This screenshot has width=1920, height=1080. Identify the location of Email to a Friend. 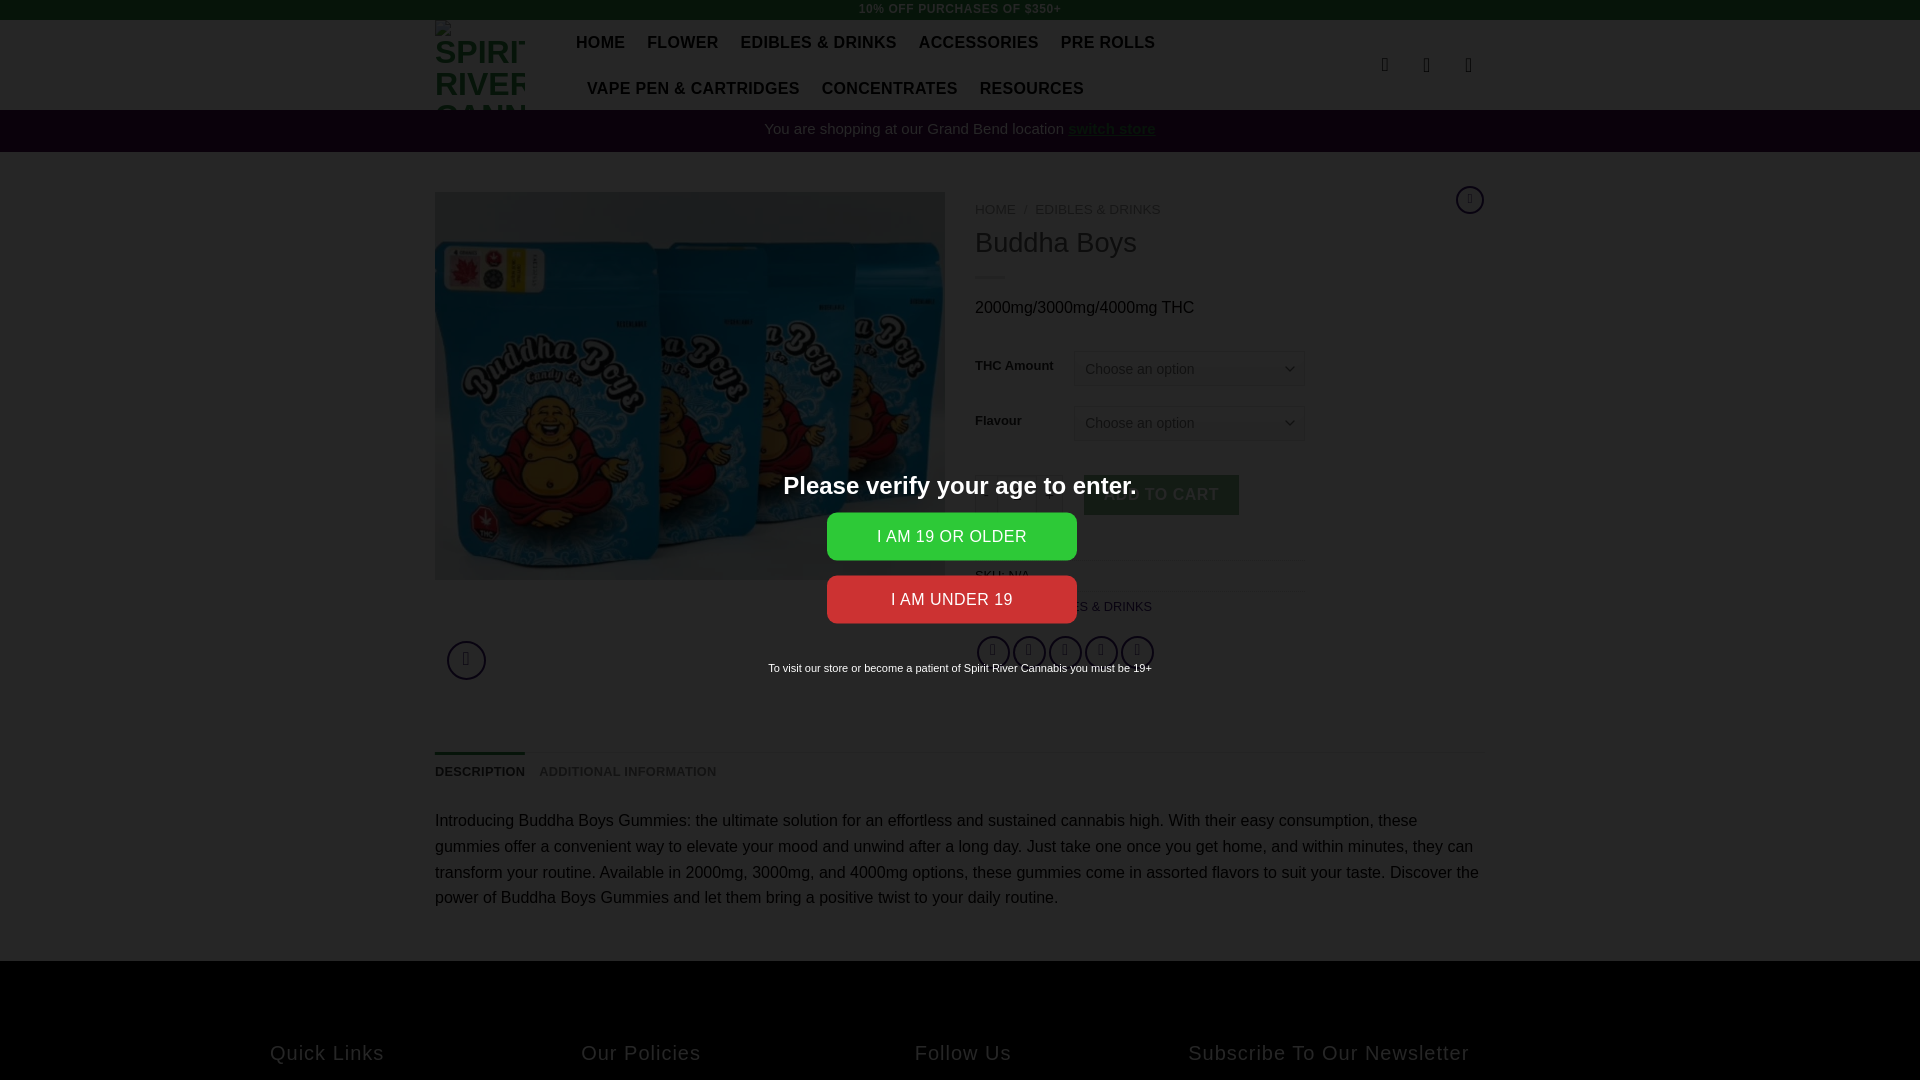
(1065, 652).